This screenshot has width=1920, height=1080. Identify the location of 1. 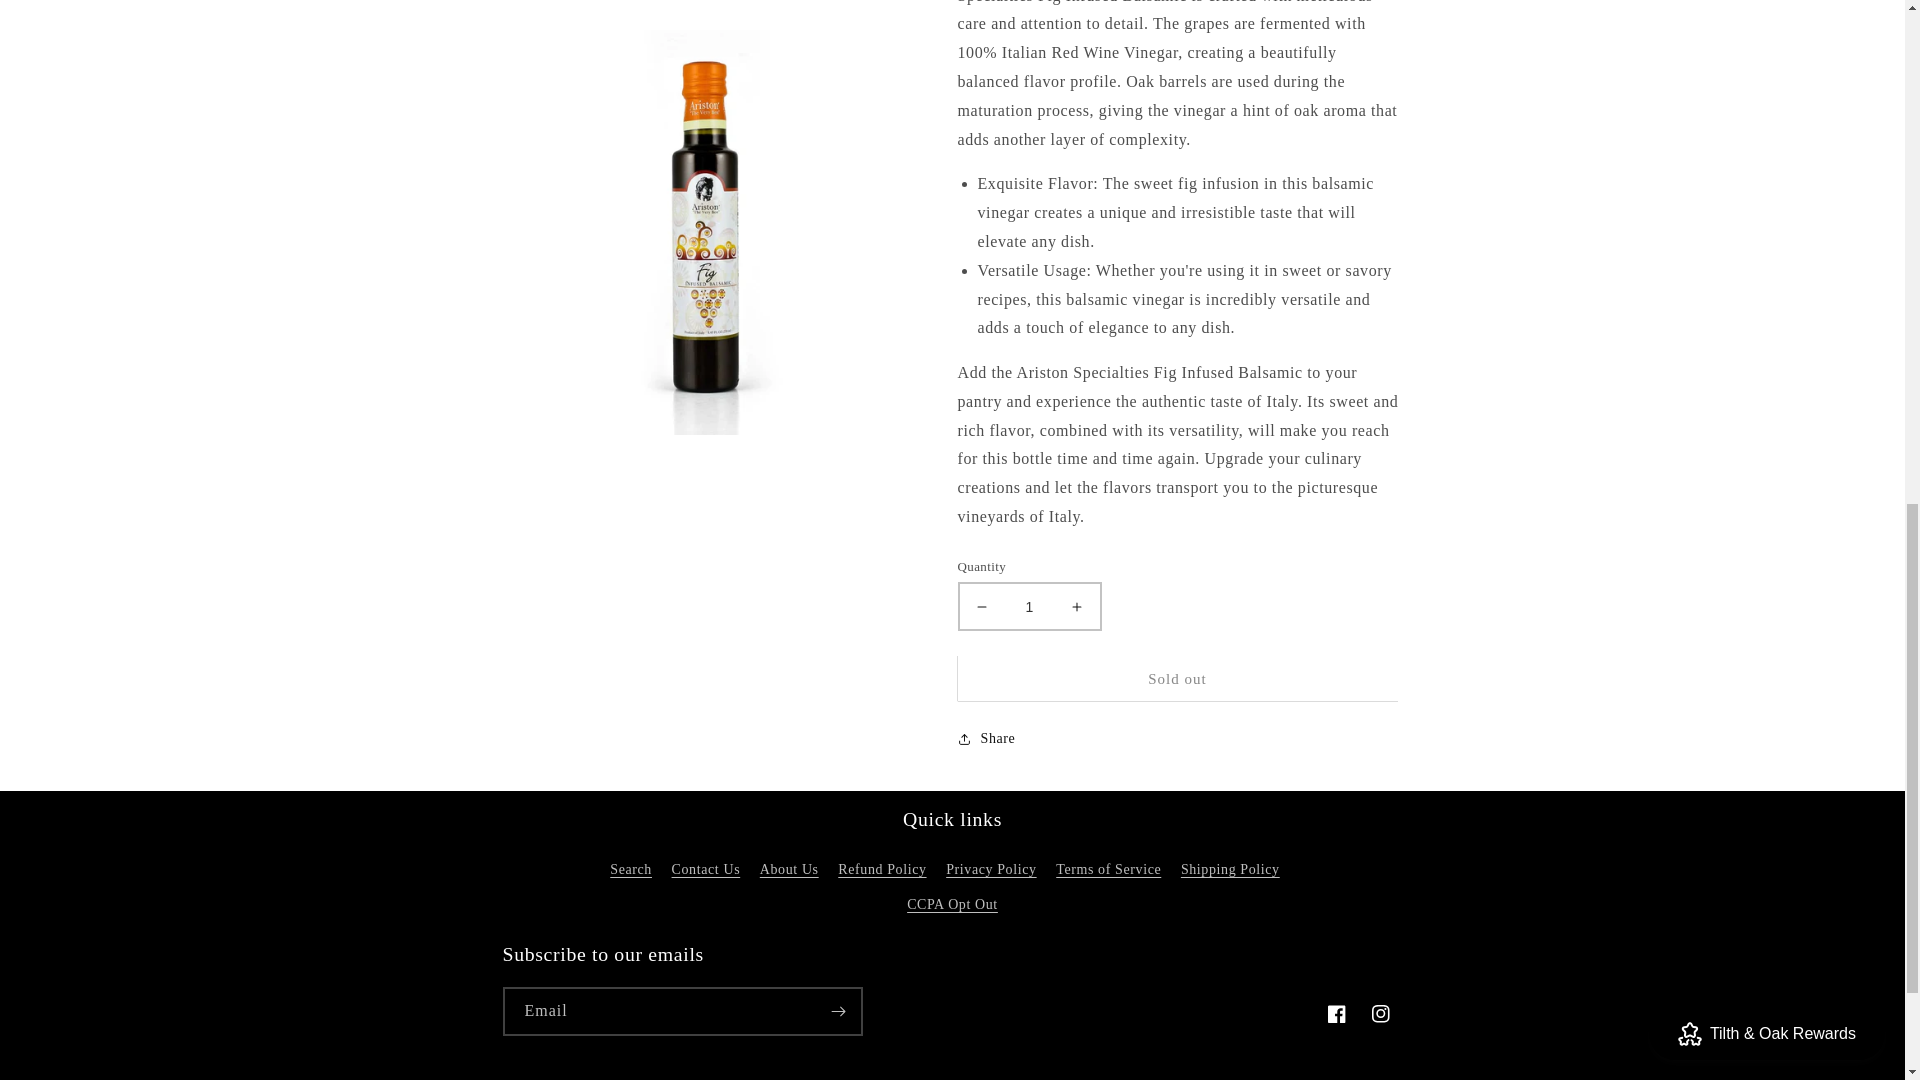
(1029, 606).